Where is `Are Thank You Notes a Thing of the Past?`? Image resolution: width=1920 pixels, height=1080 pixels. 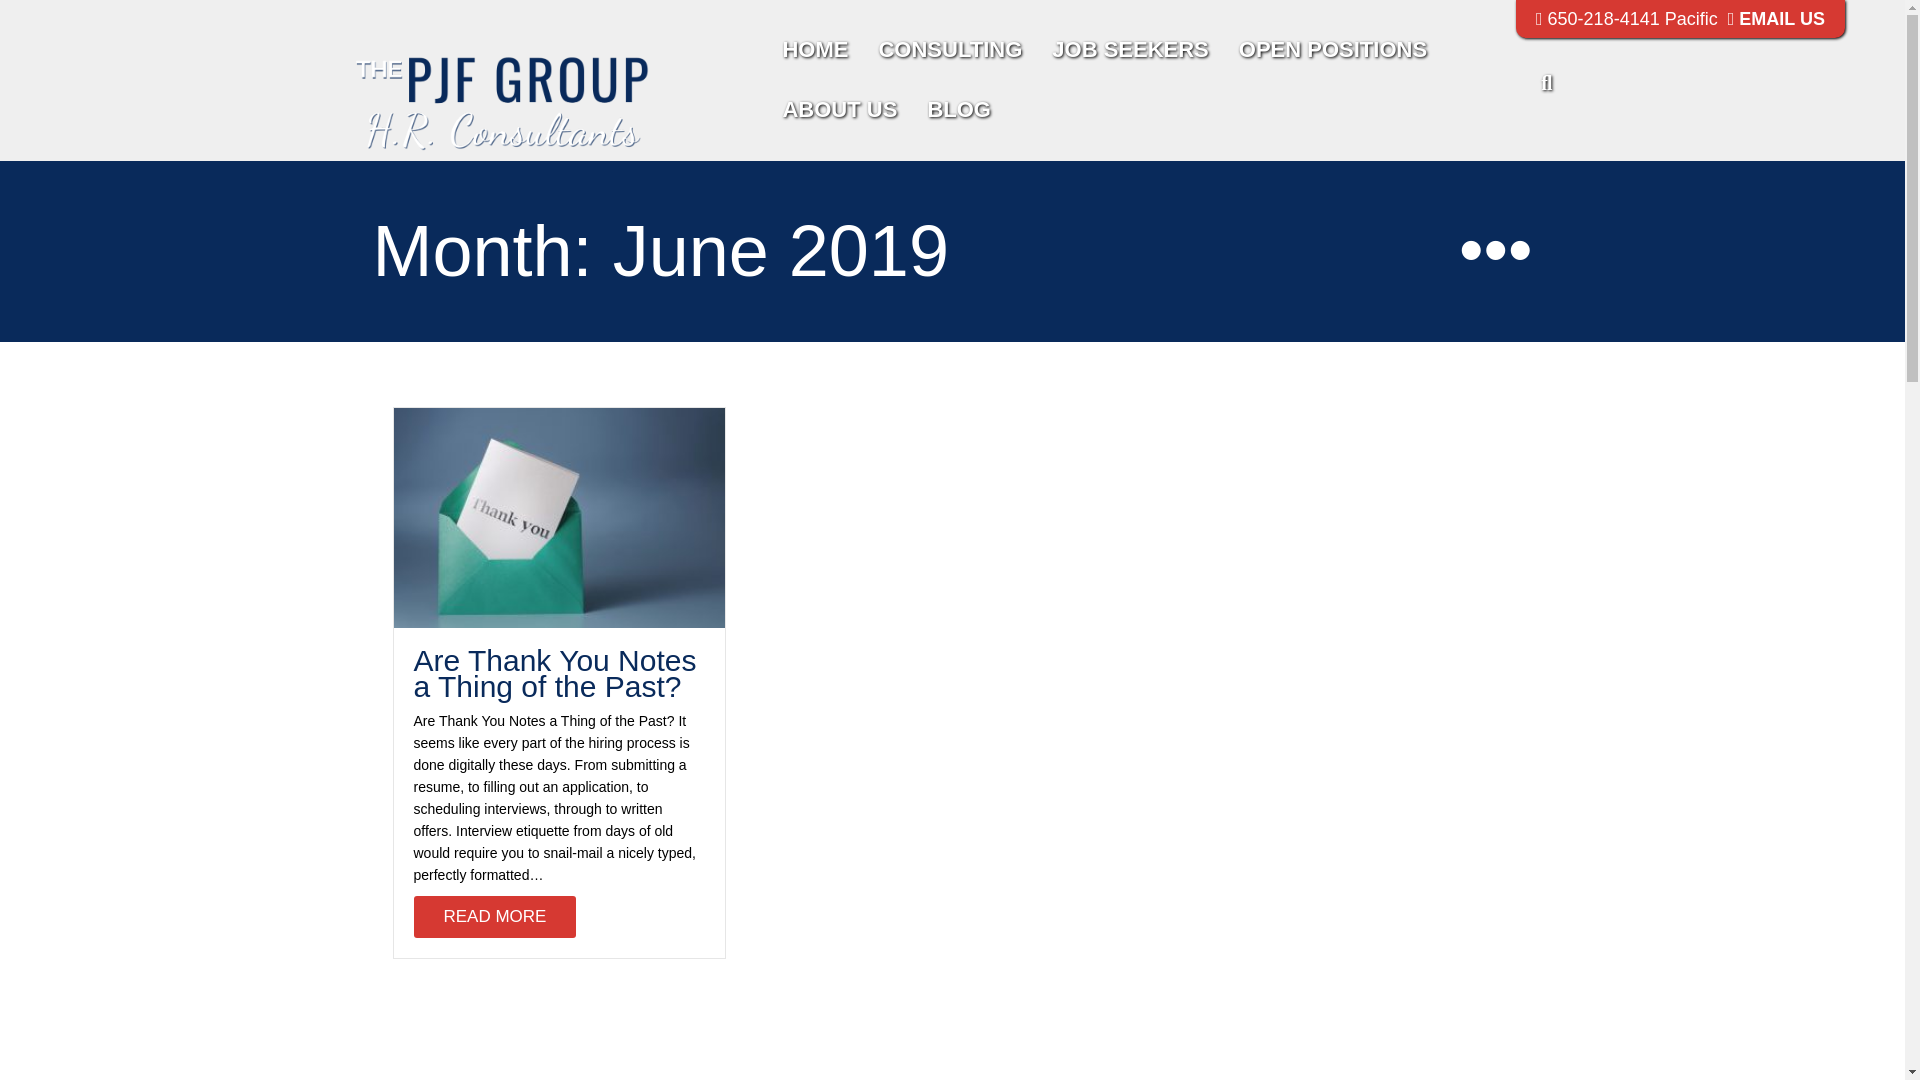 Are Thank You Notes a Thing of the Past? is located at coordinates (496, 917).